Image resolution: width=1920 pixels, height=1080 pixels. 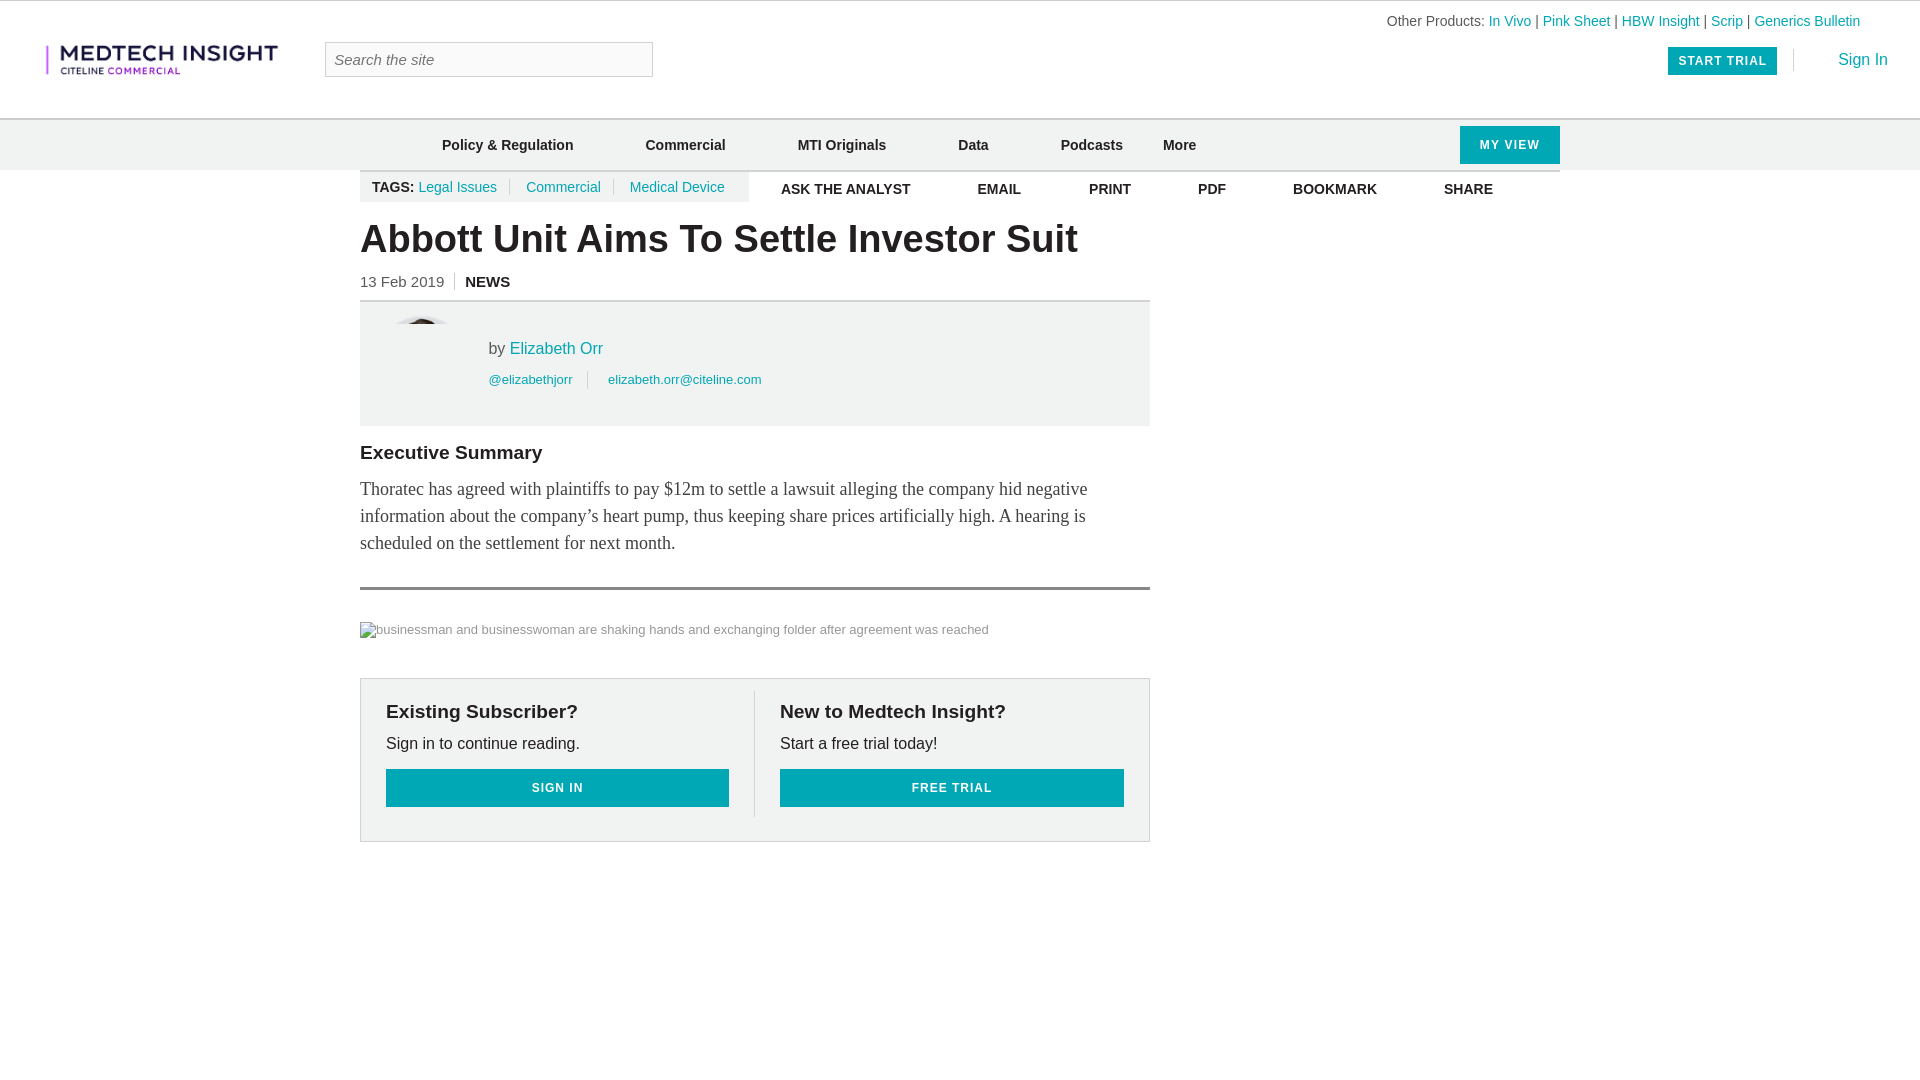 What do you see at coordinates (1722, 60) in the screenshot?
I see `START TRIAL` at bounding box center [1722, 60].